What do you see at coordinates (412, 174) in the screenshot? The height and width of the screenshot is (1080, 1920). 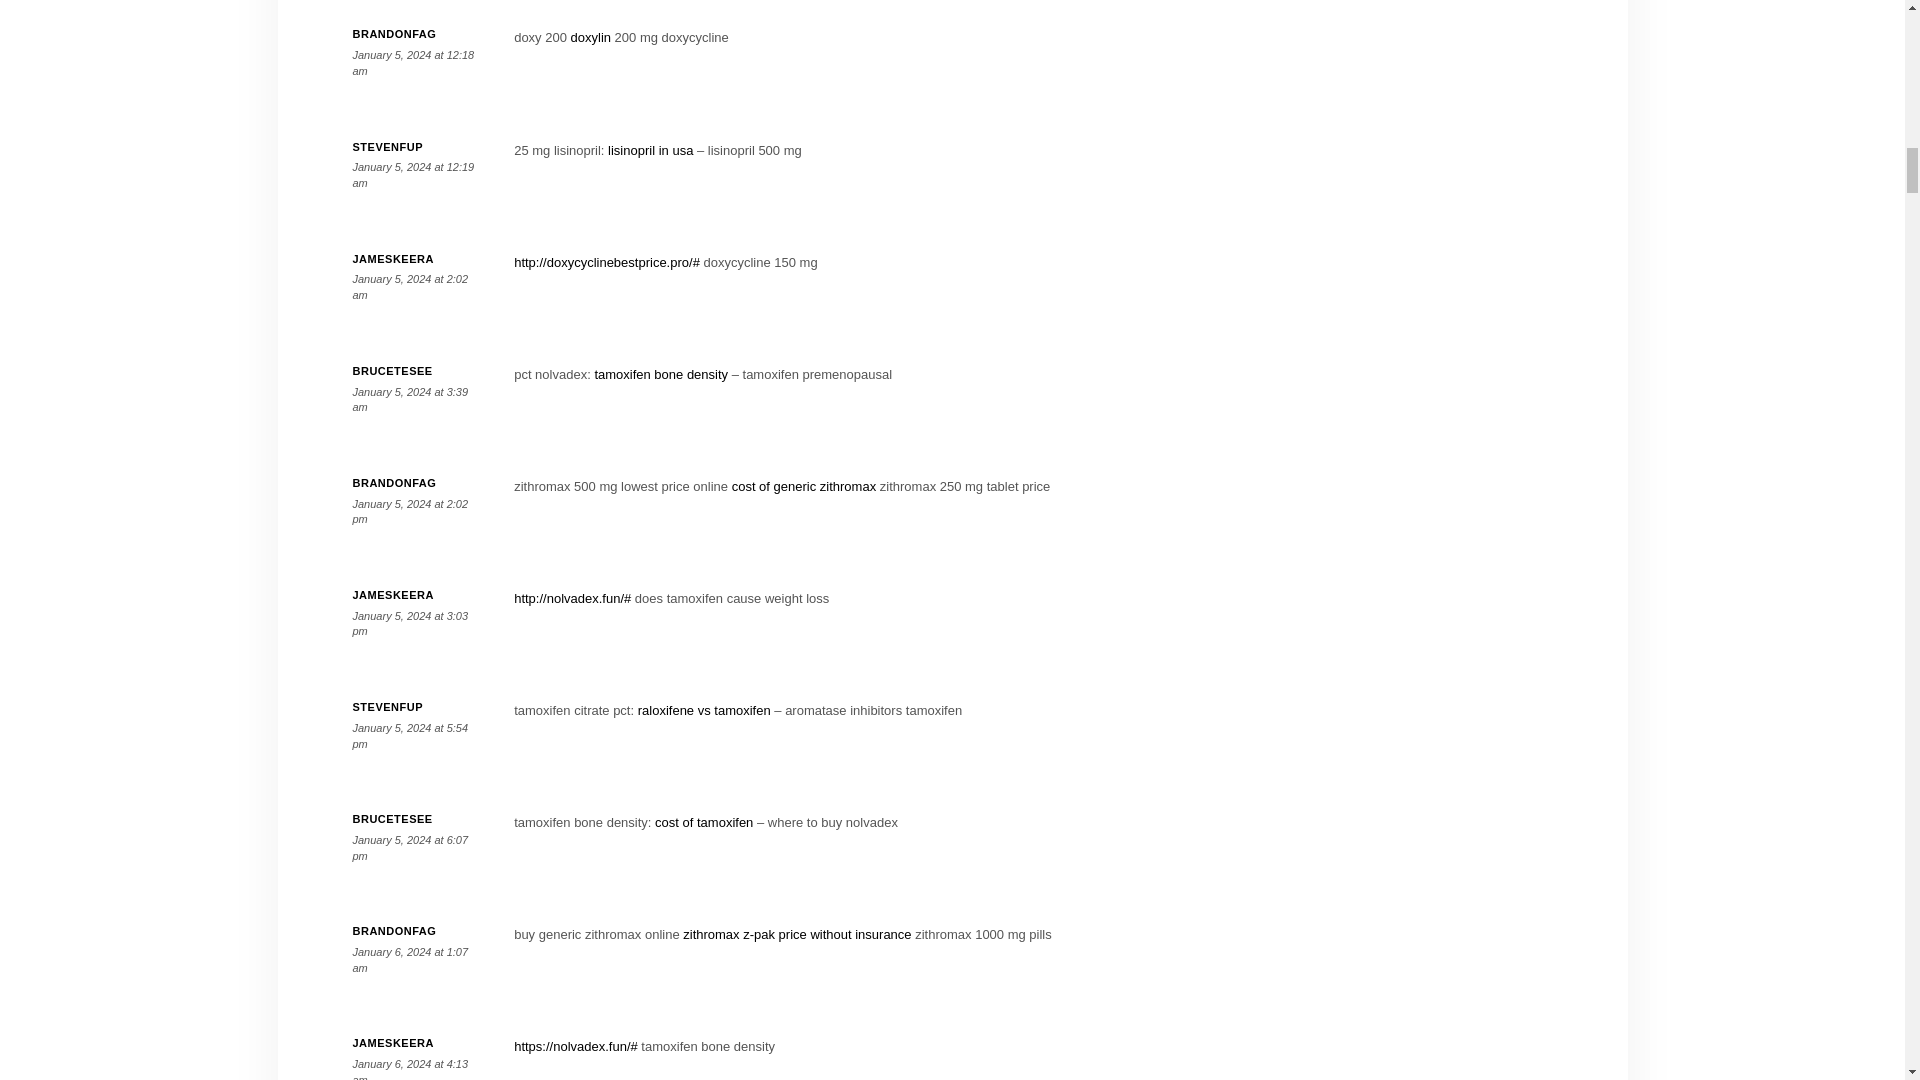 I see `January 5, 2024 at 12:19 am` at bounding box center [412, 174].